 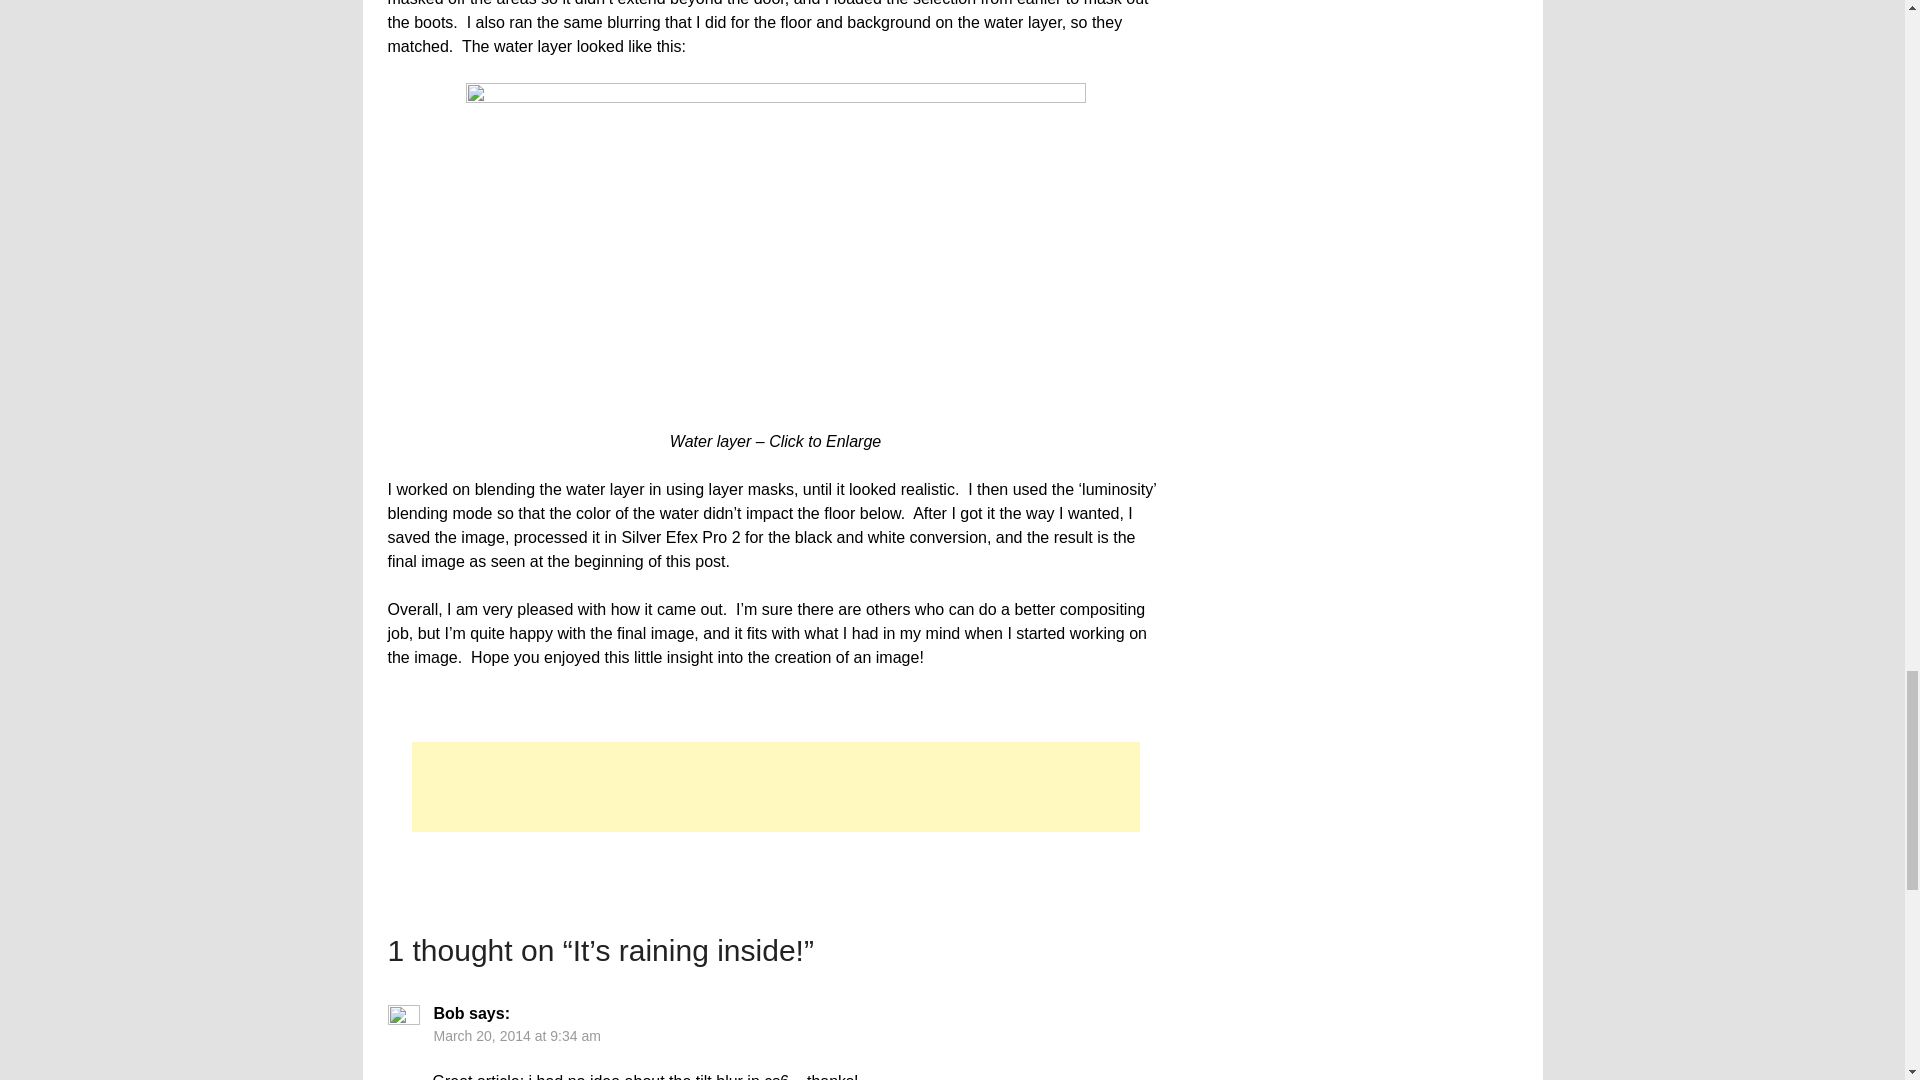 I want to click on March 20, 2014 at 9:34 am, so click(x=516, y=1036).